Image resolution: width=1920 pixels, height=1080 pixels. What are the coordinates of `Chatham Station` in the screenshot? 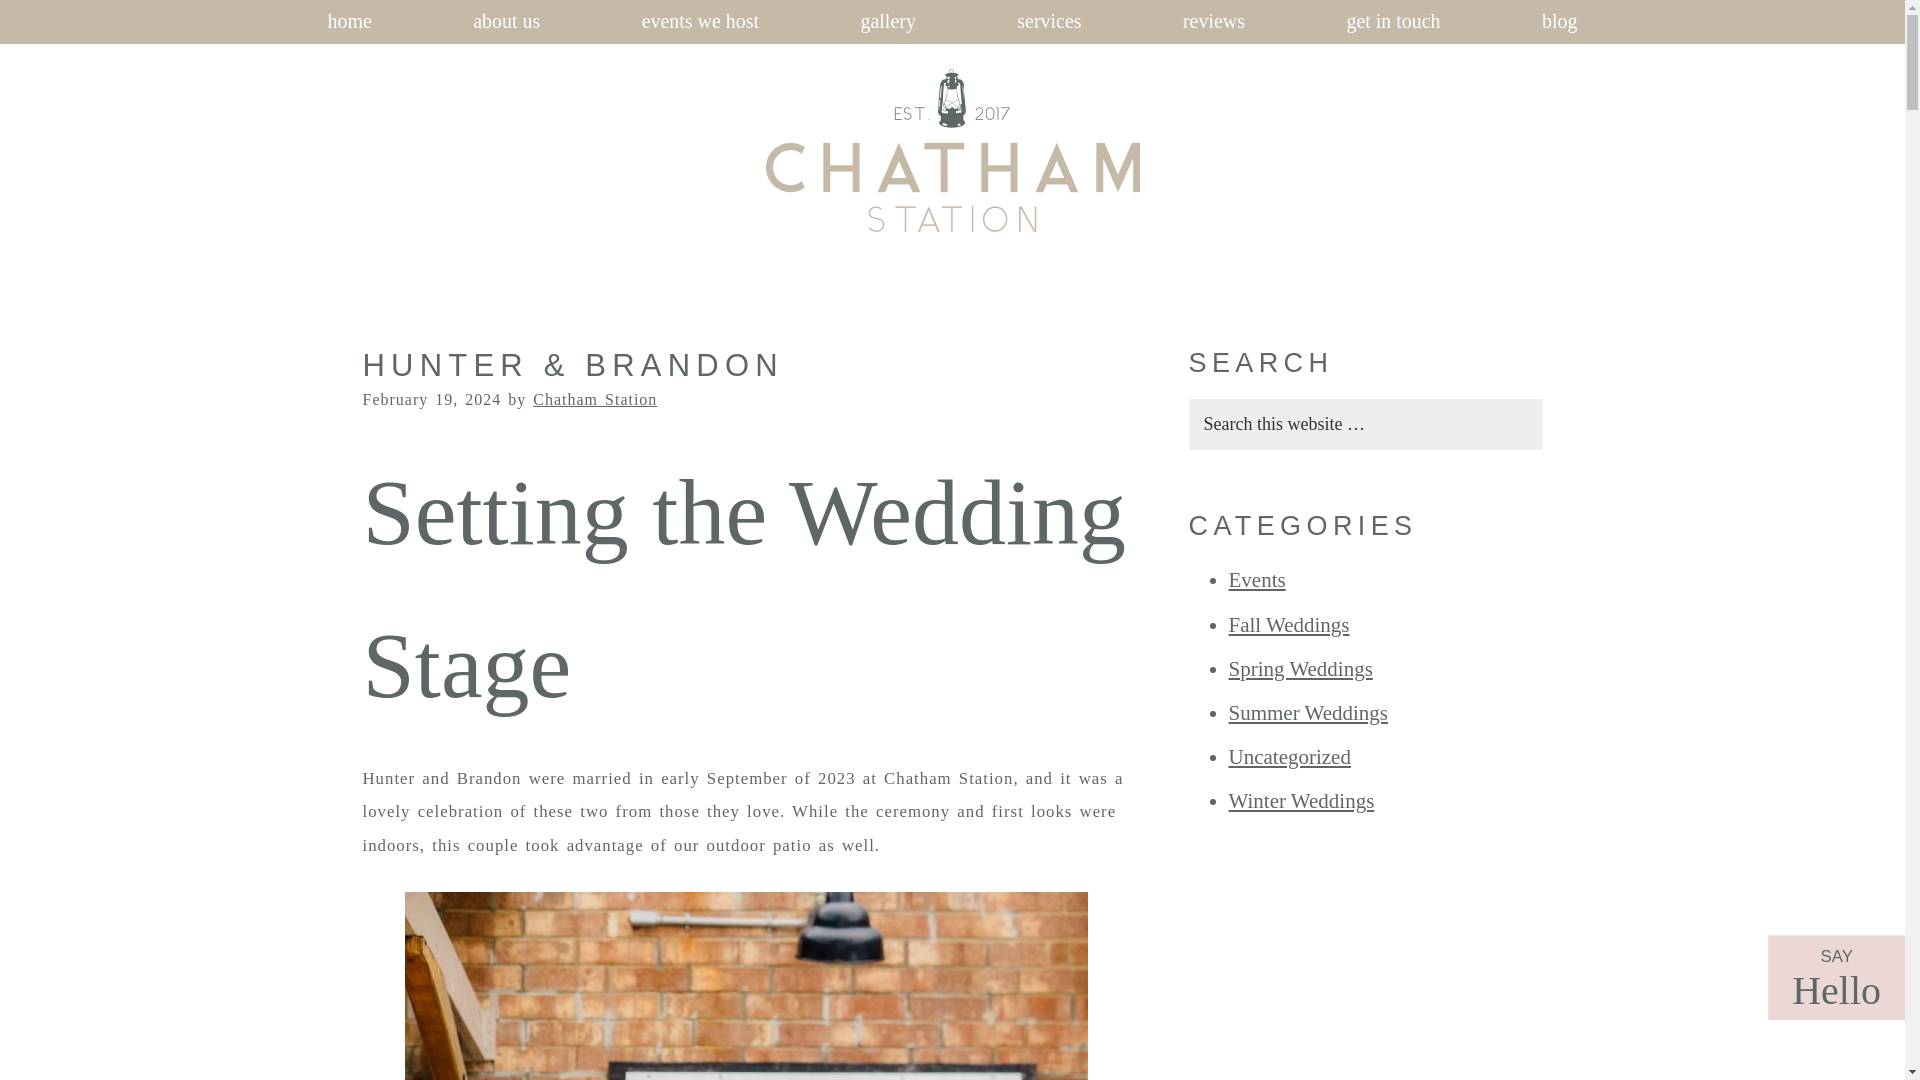 It's located at (800, 248).